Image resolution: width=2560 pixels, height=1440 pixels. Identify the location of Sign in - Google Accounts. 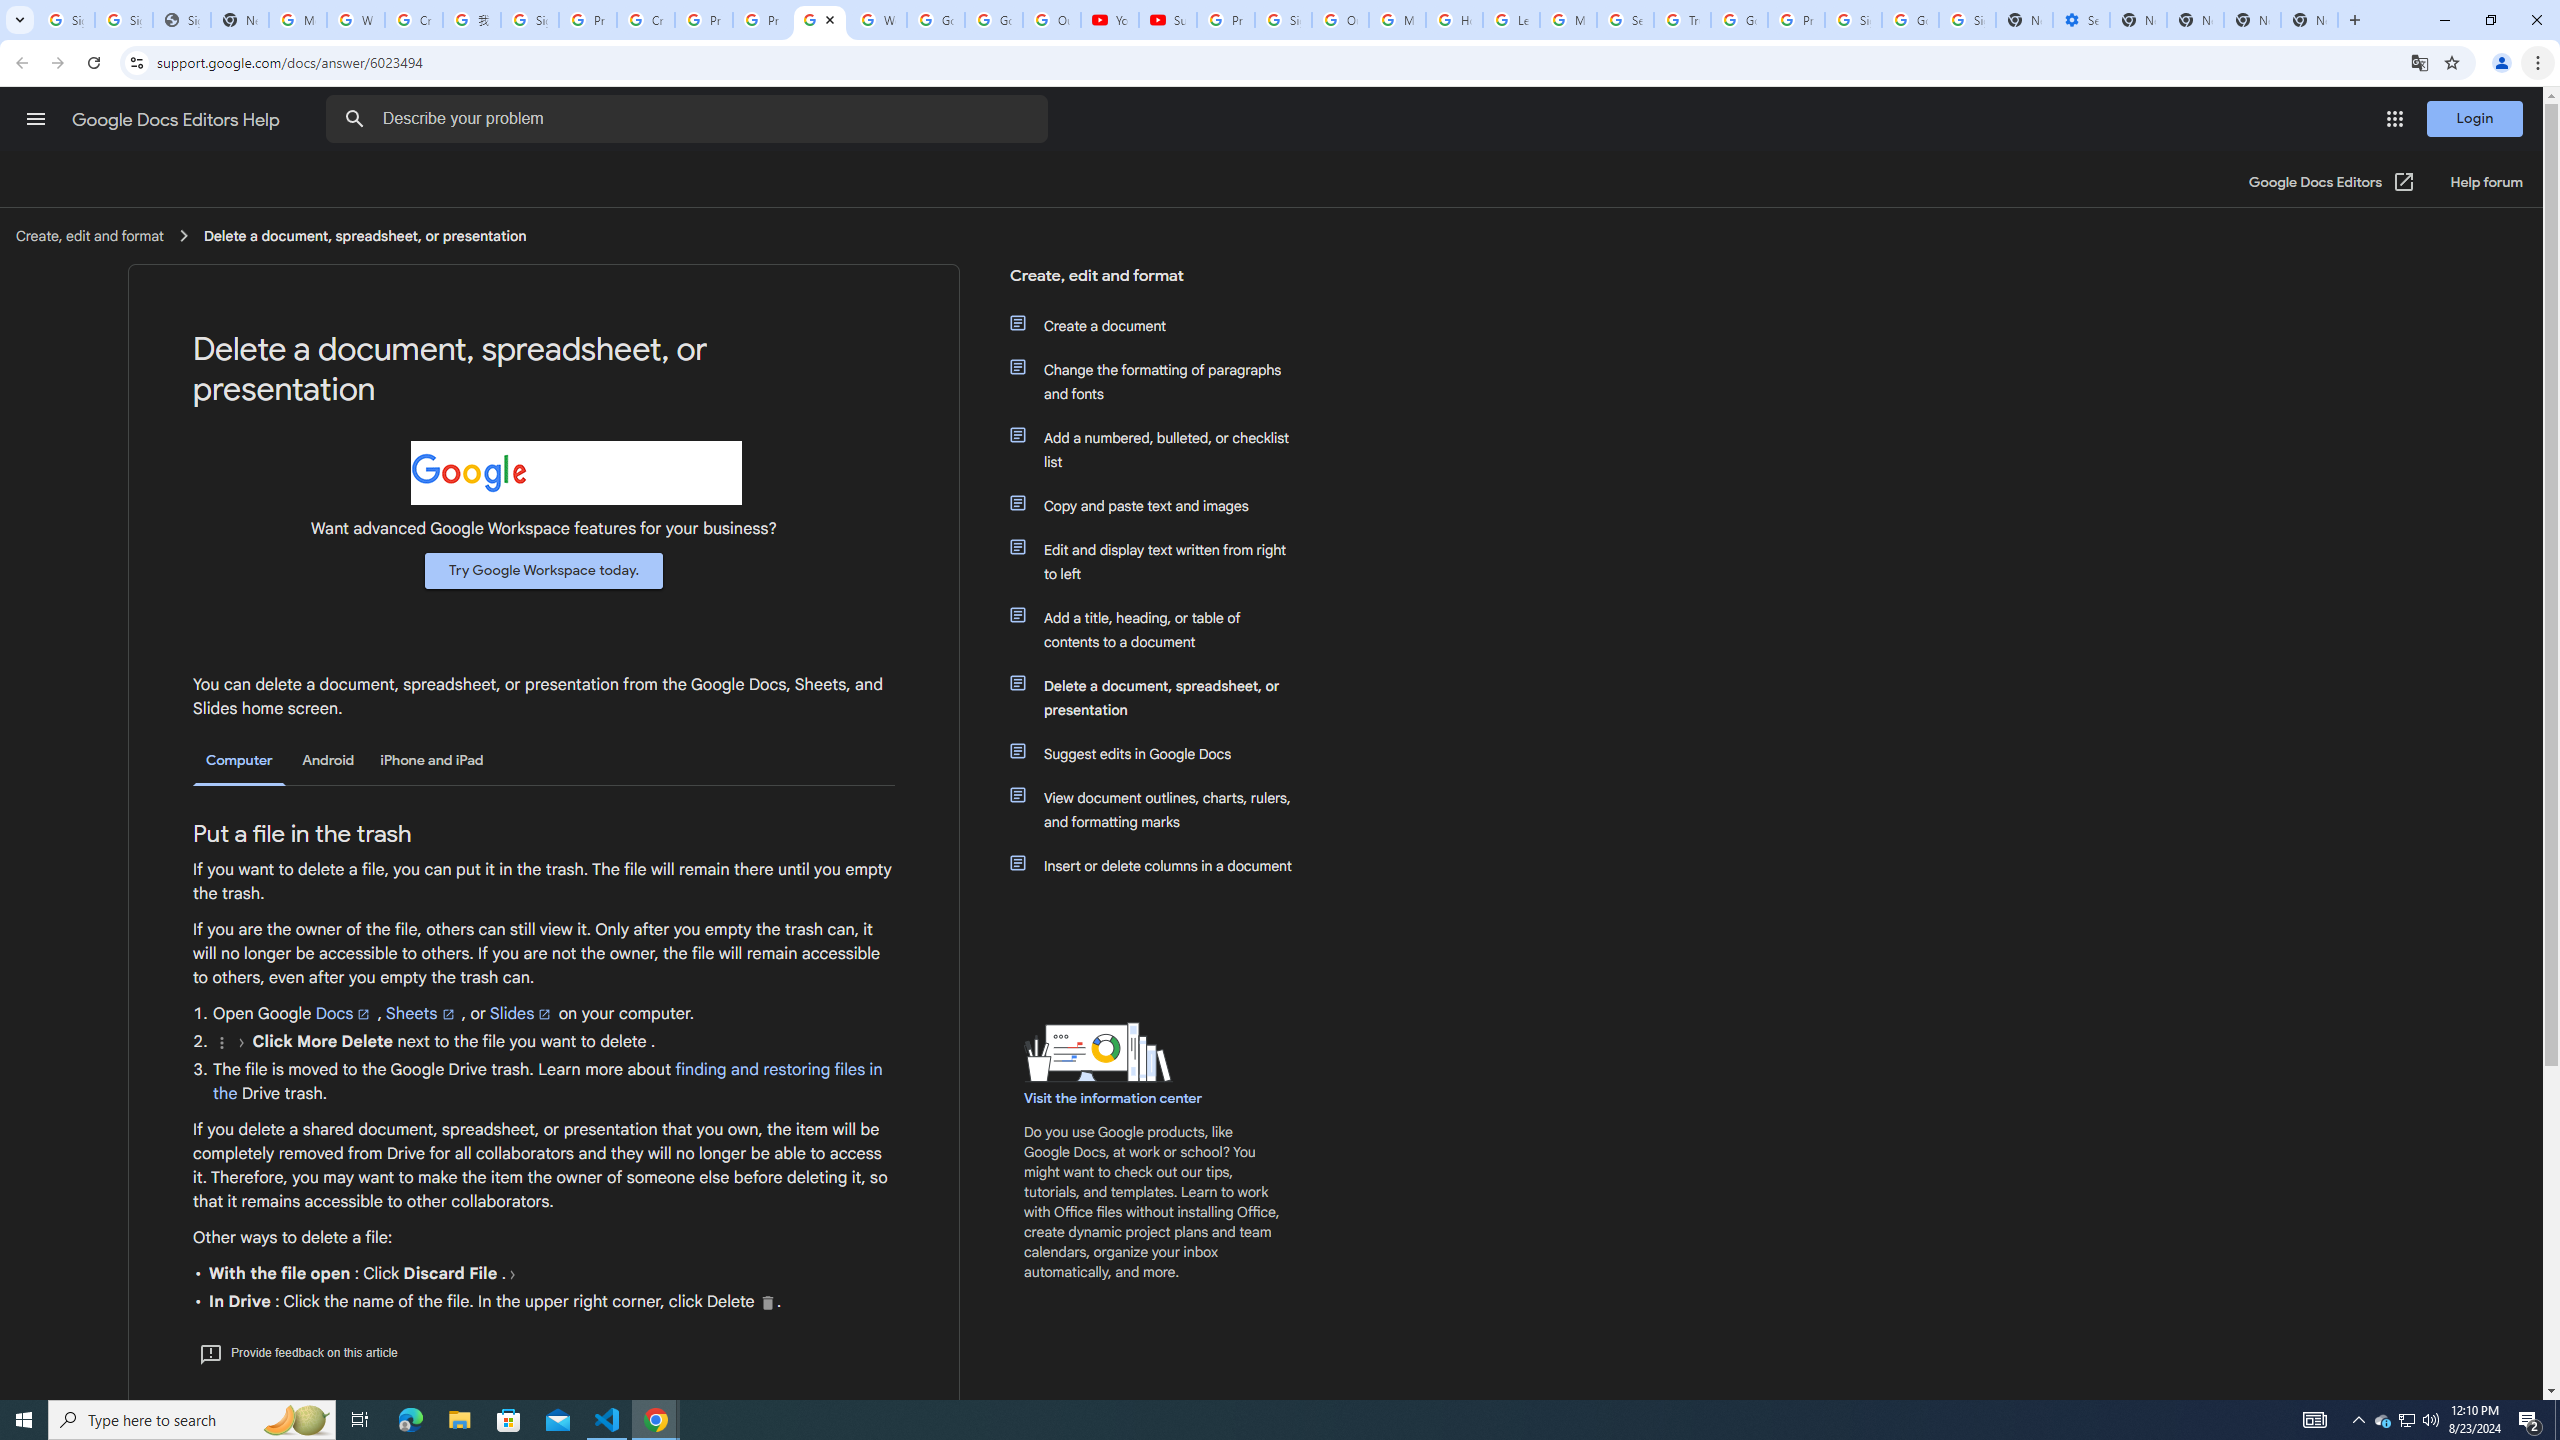
(1967, 20).